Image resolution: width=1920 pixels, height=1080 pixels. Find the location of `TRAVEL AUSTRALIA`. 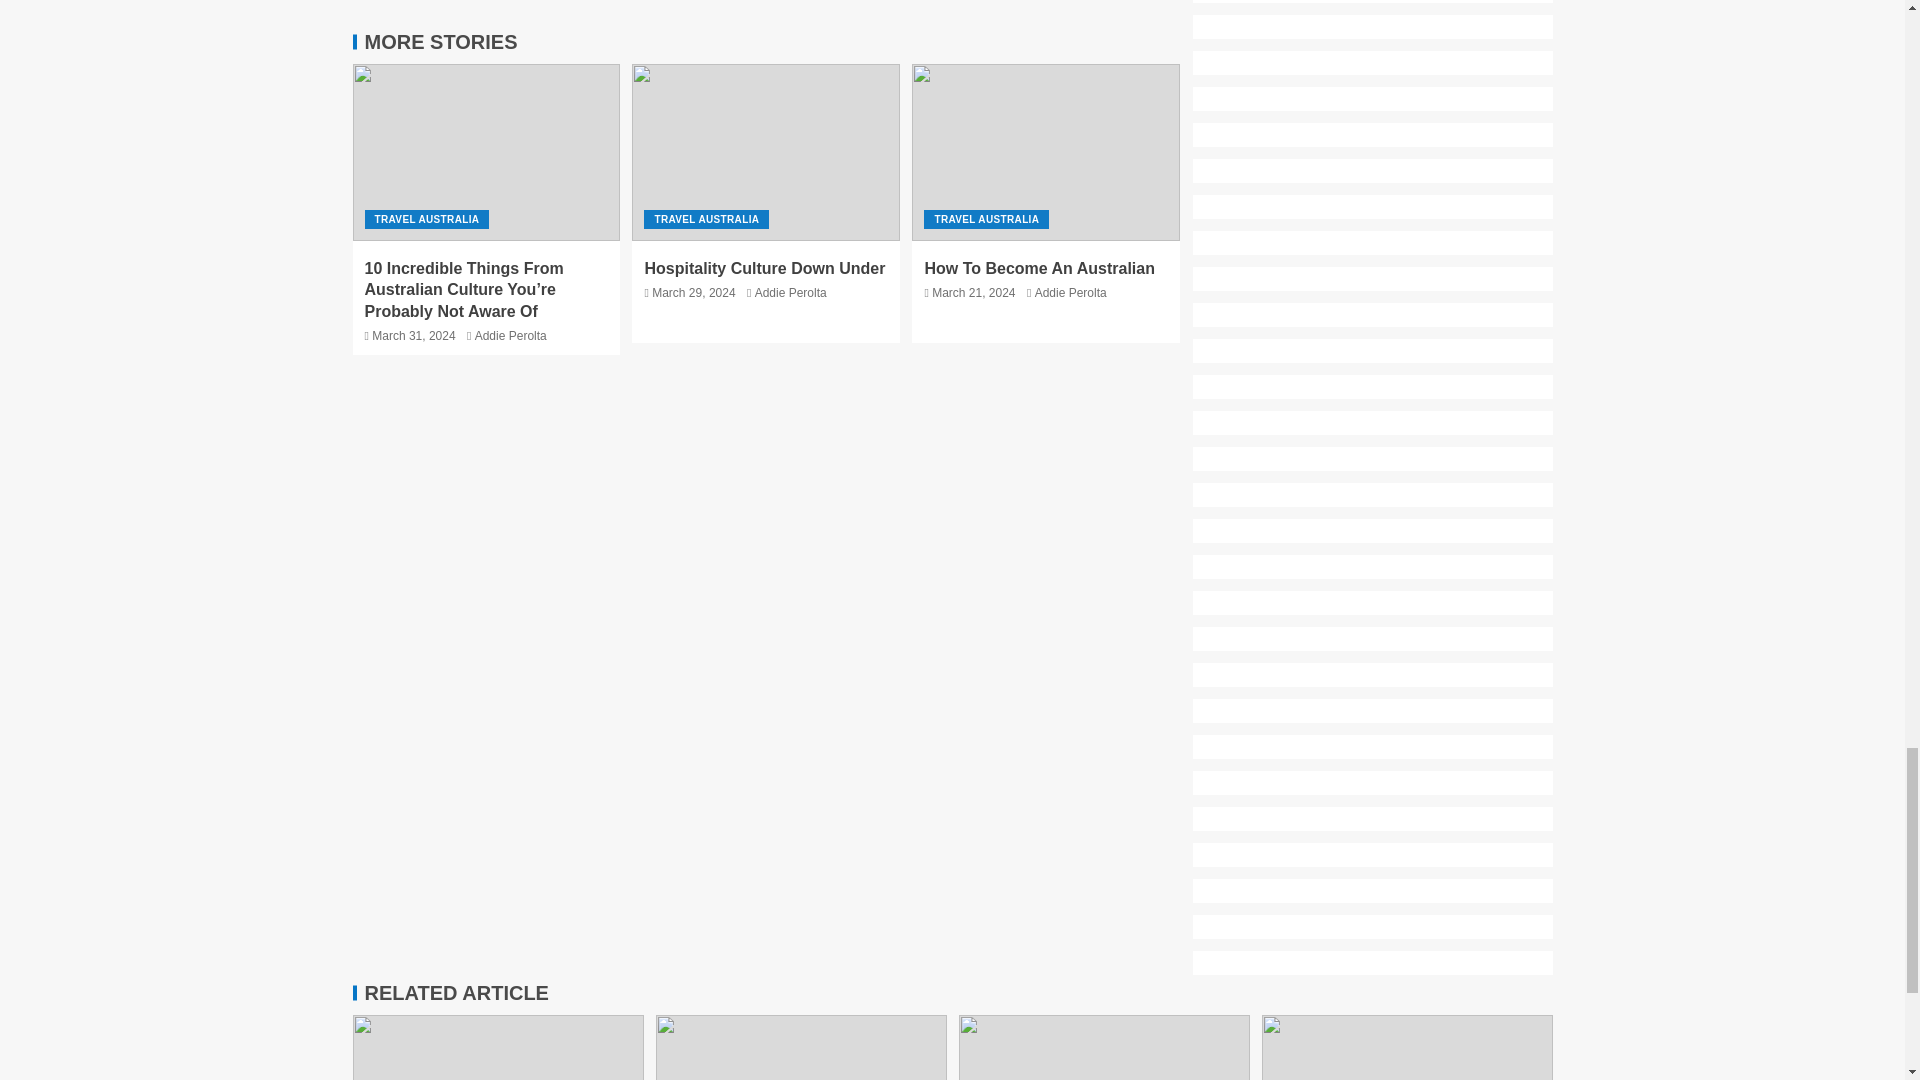

TRAVEL AUSTRALIA is located at coordinates (986, 218).